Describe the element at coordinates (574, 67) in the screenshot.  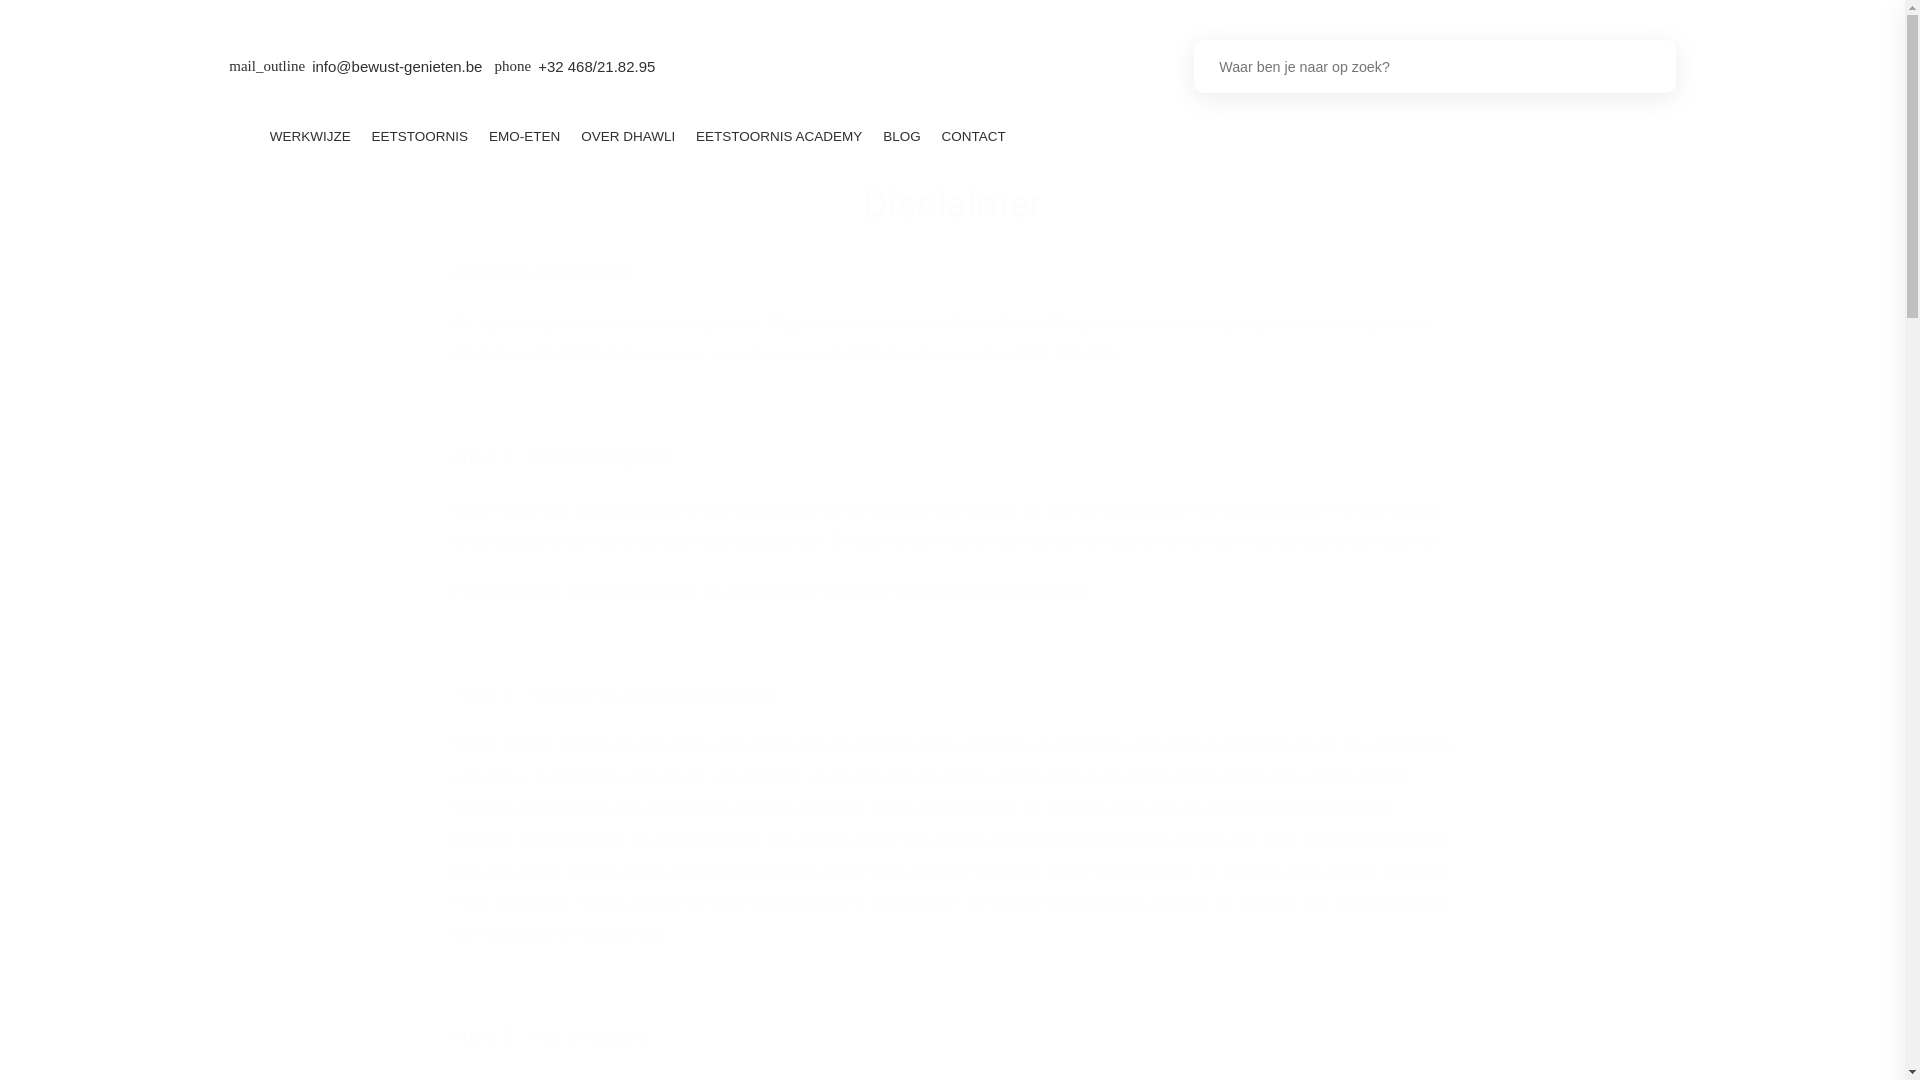
I see `phone
+32 468/21.82.95` at that location.